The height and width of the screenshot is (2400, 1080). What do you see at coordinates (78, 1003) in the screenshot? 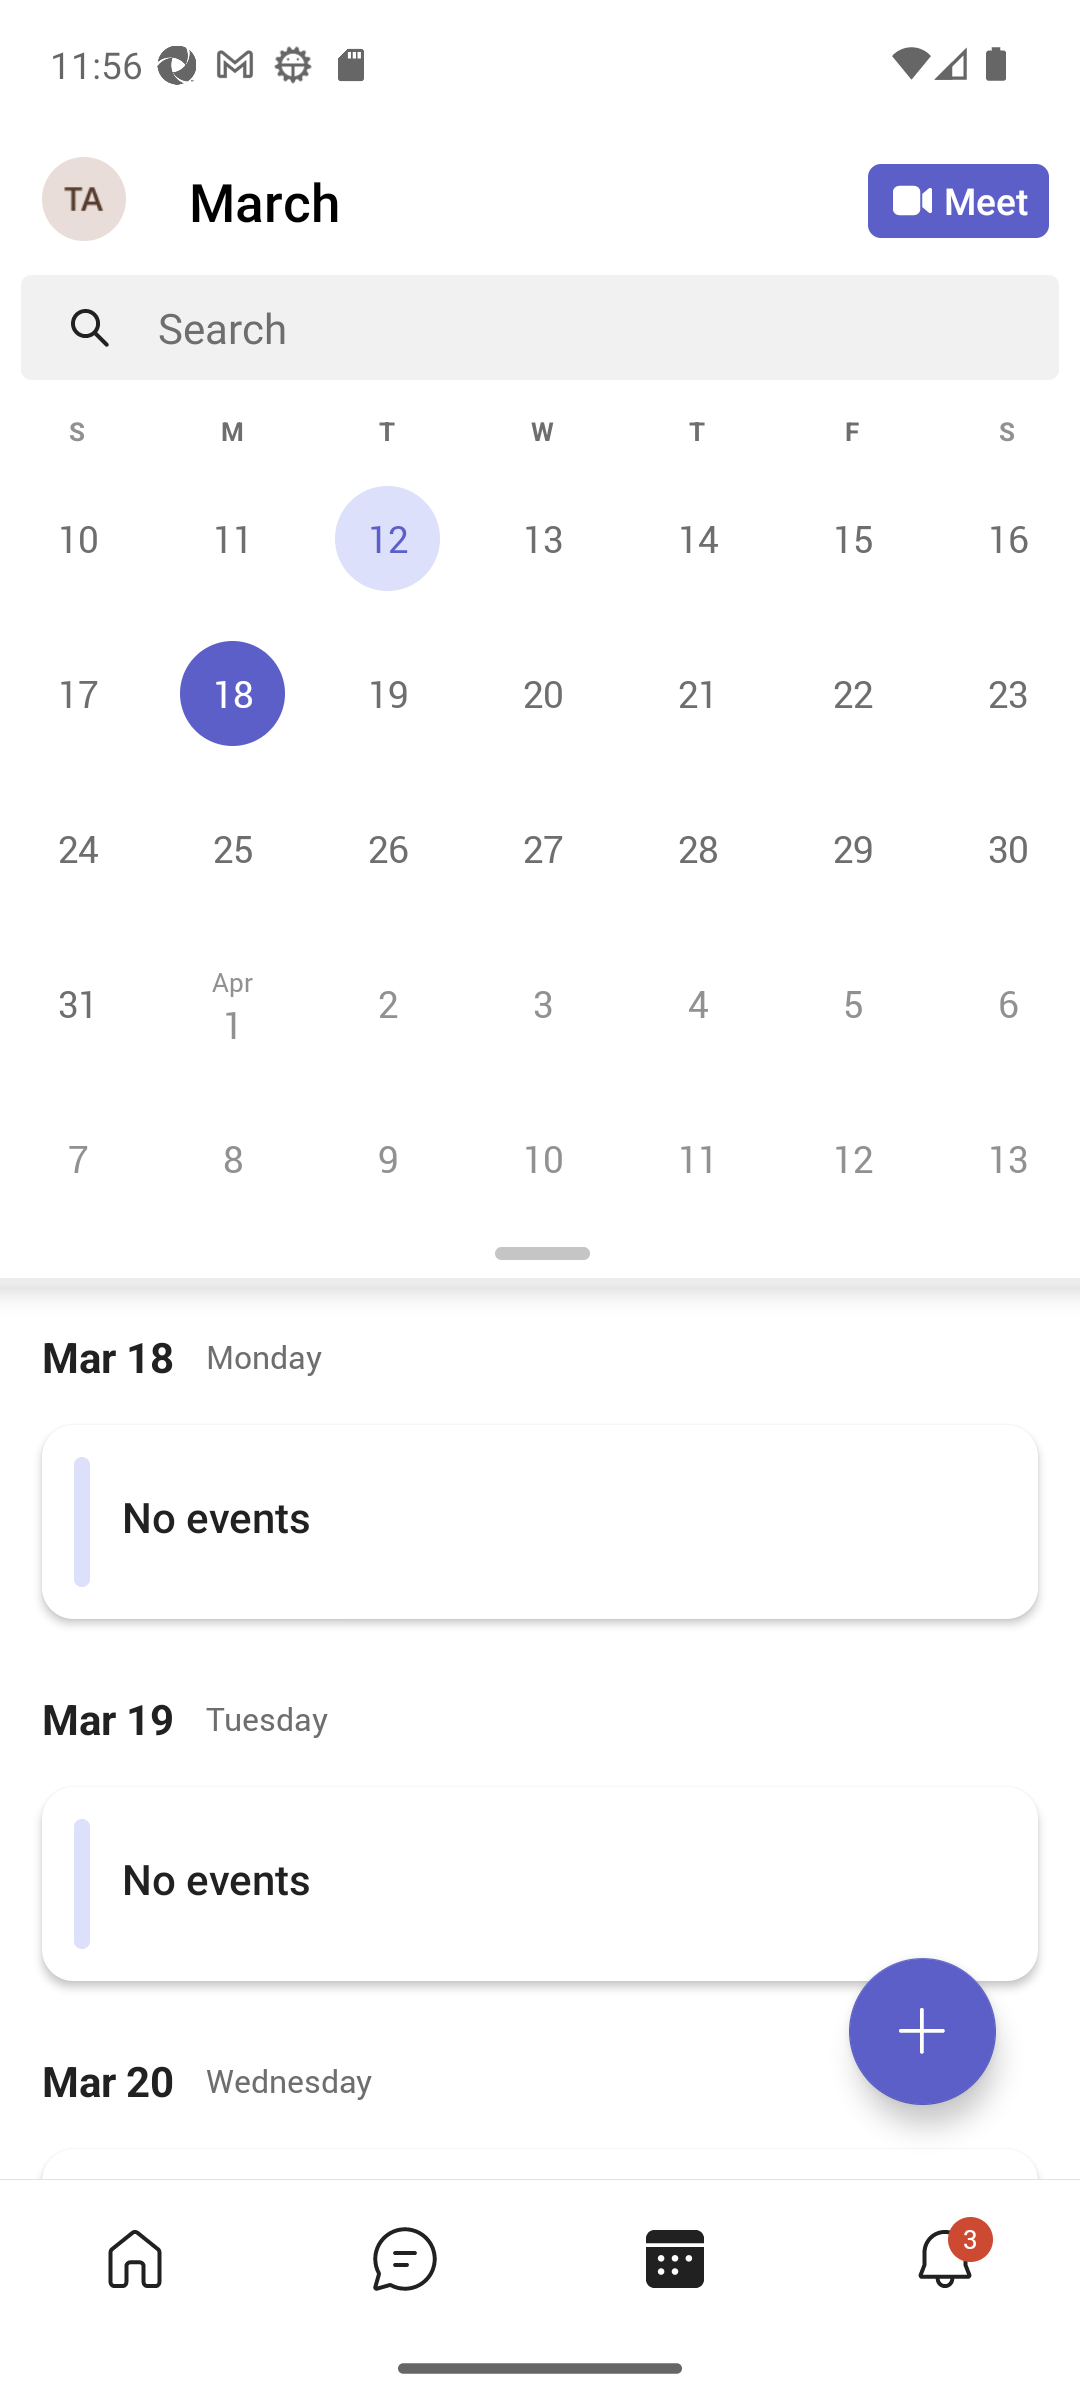
I see `Sunday, March 31 31` at bounding box center [78, 1003].